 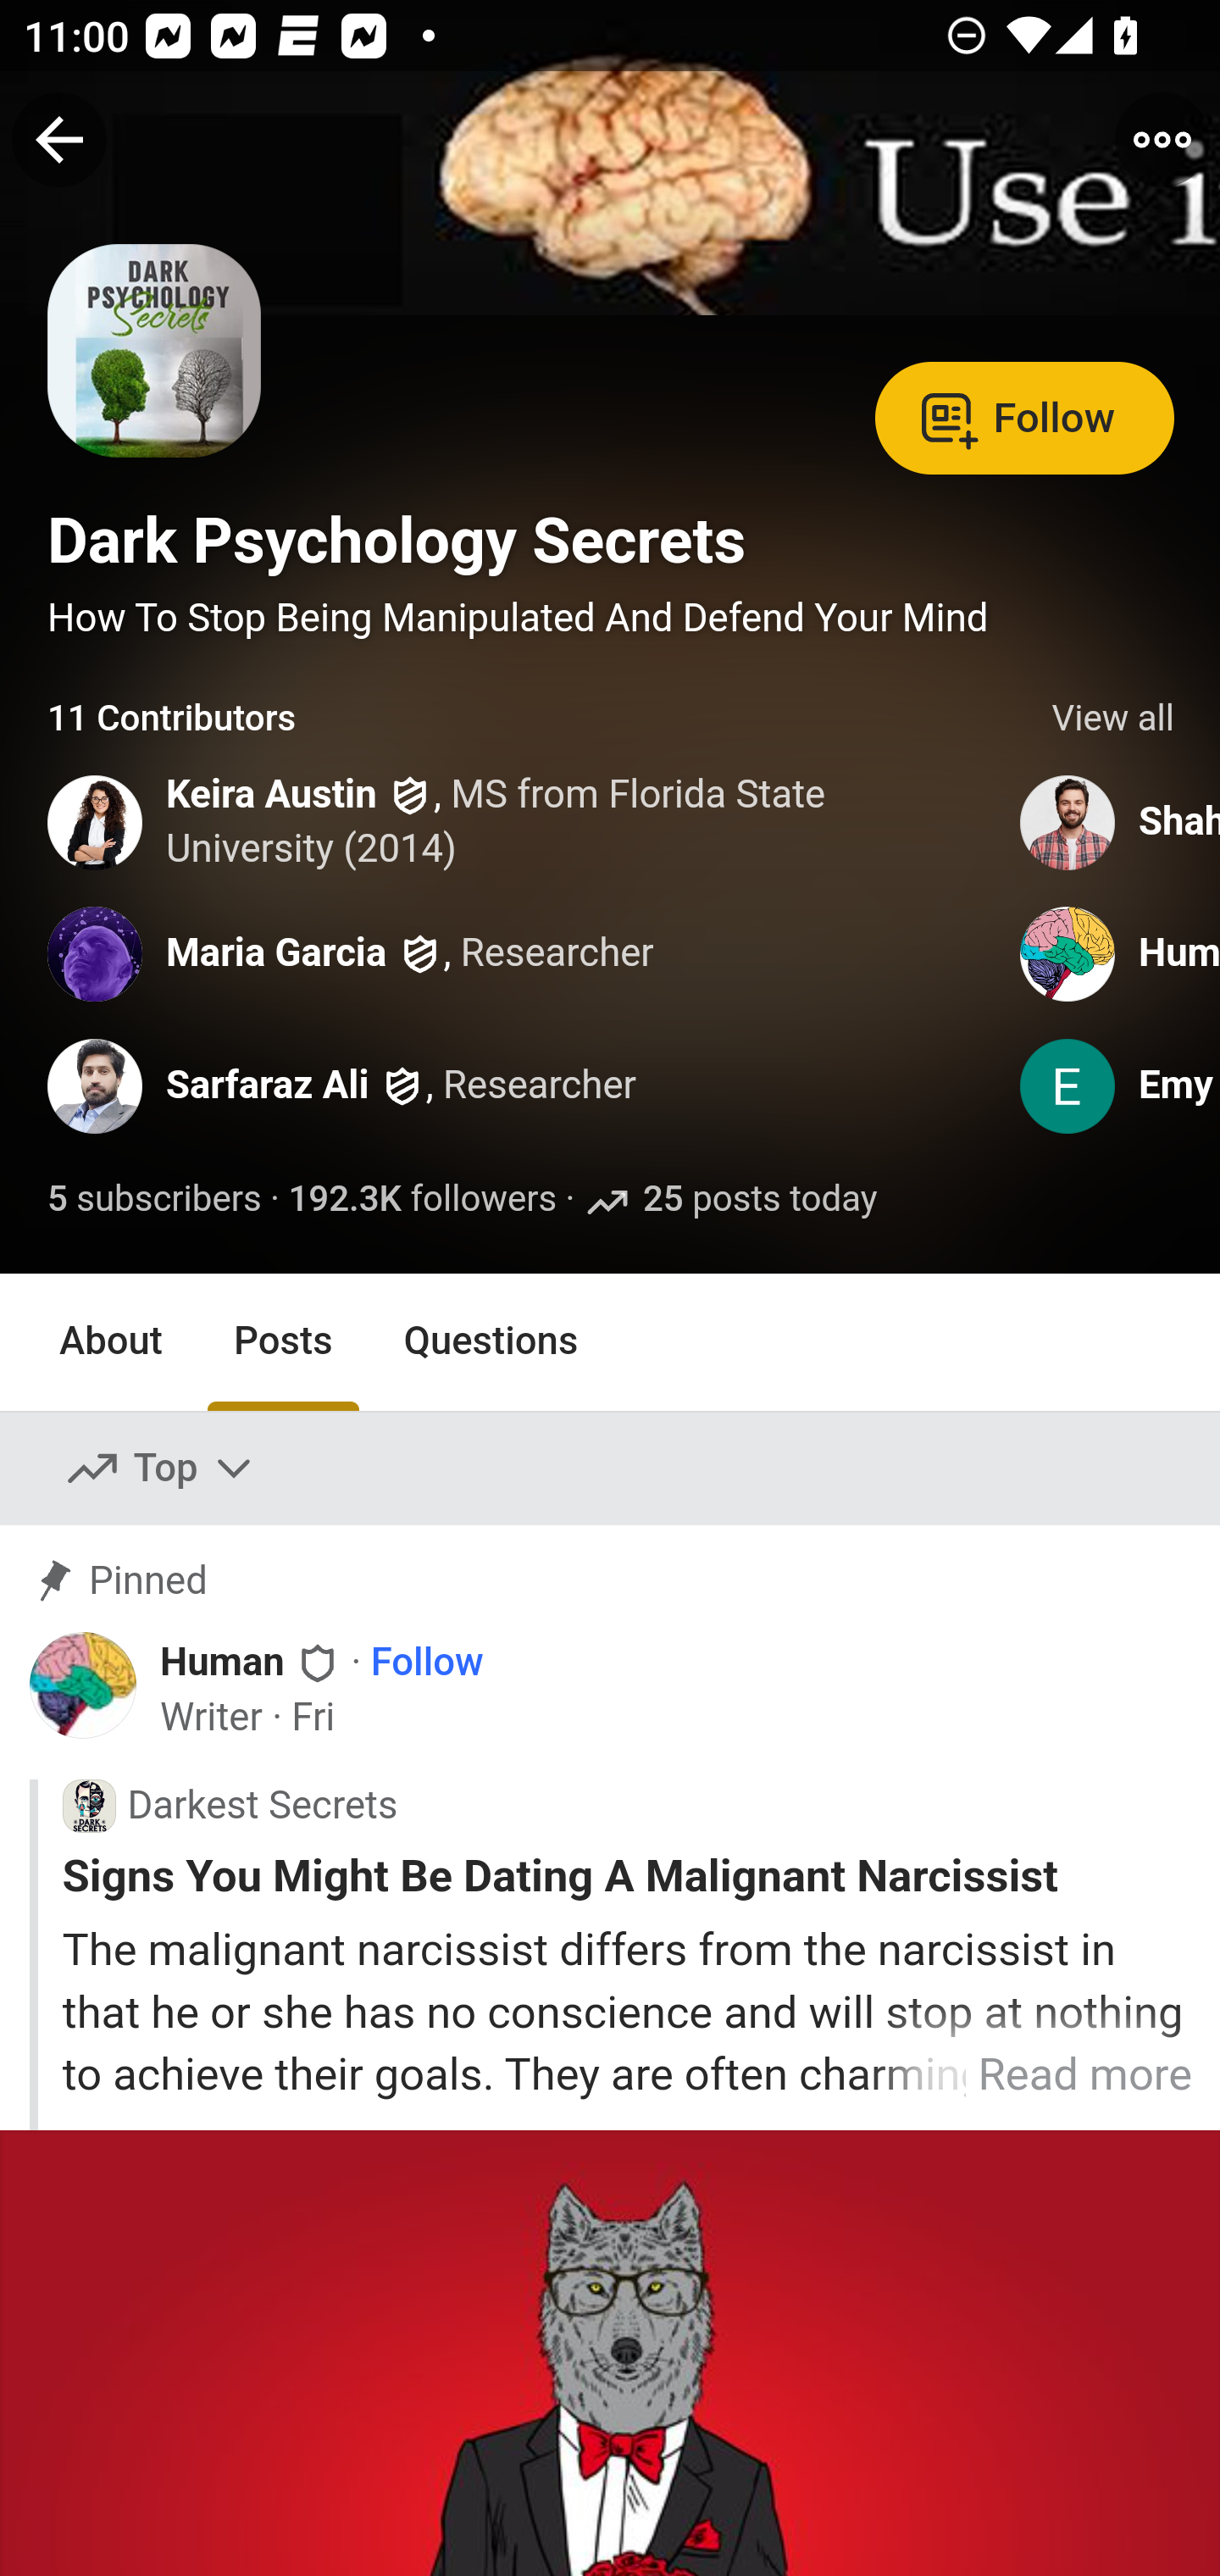 What do you see at coordinates (282, 1341) in the screenshot?
I see `Posts` at bounding box center [282, 1341].